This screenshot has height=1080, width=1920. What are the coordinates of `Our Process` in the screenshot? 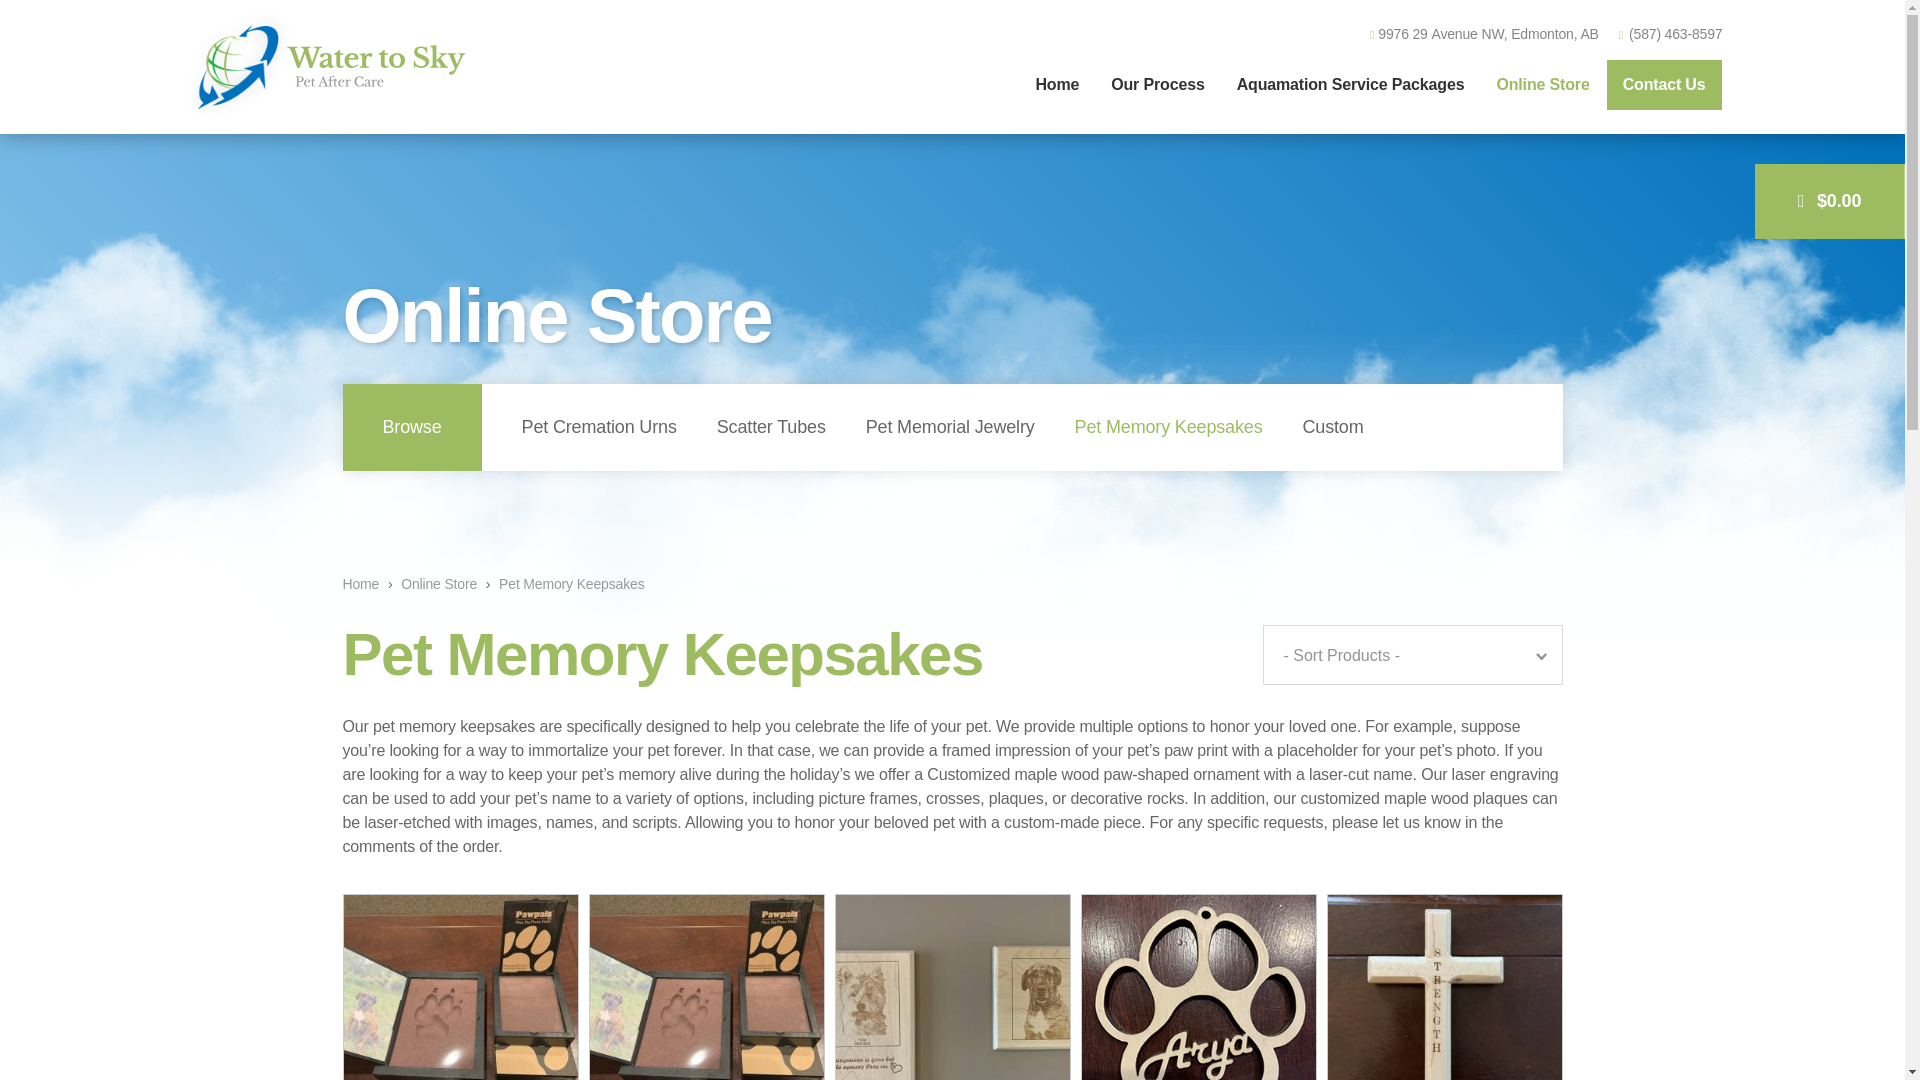 It's located at (1158, 84).